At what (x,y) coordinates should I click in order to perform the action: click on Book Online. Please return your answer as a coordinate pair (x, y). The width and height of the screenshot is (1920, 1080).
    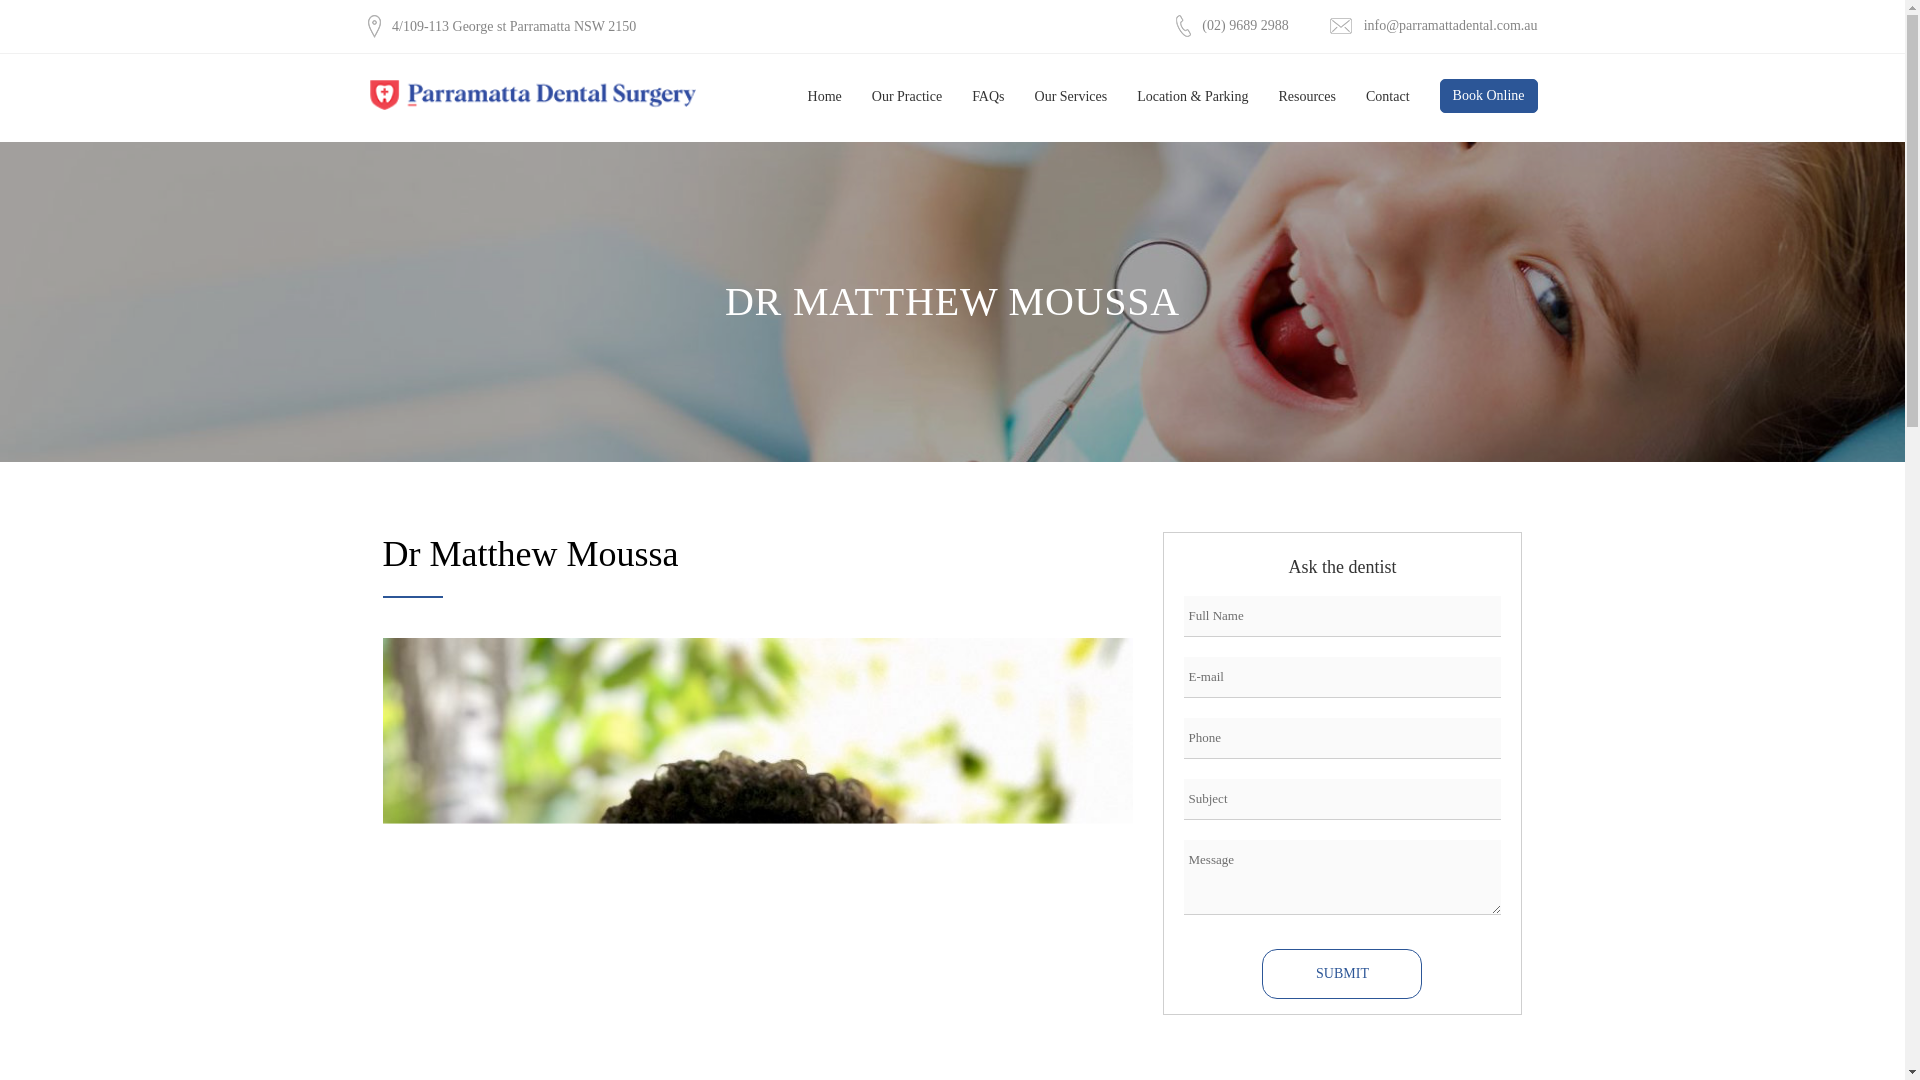
    Looking at the image, I should click on (1488, 96).